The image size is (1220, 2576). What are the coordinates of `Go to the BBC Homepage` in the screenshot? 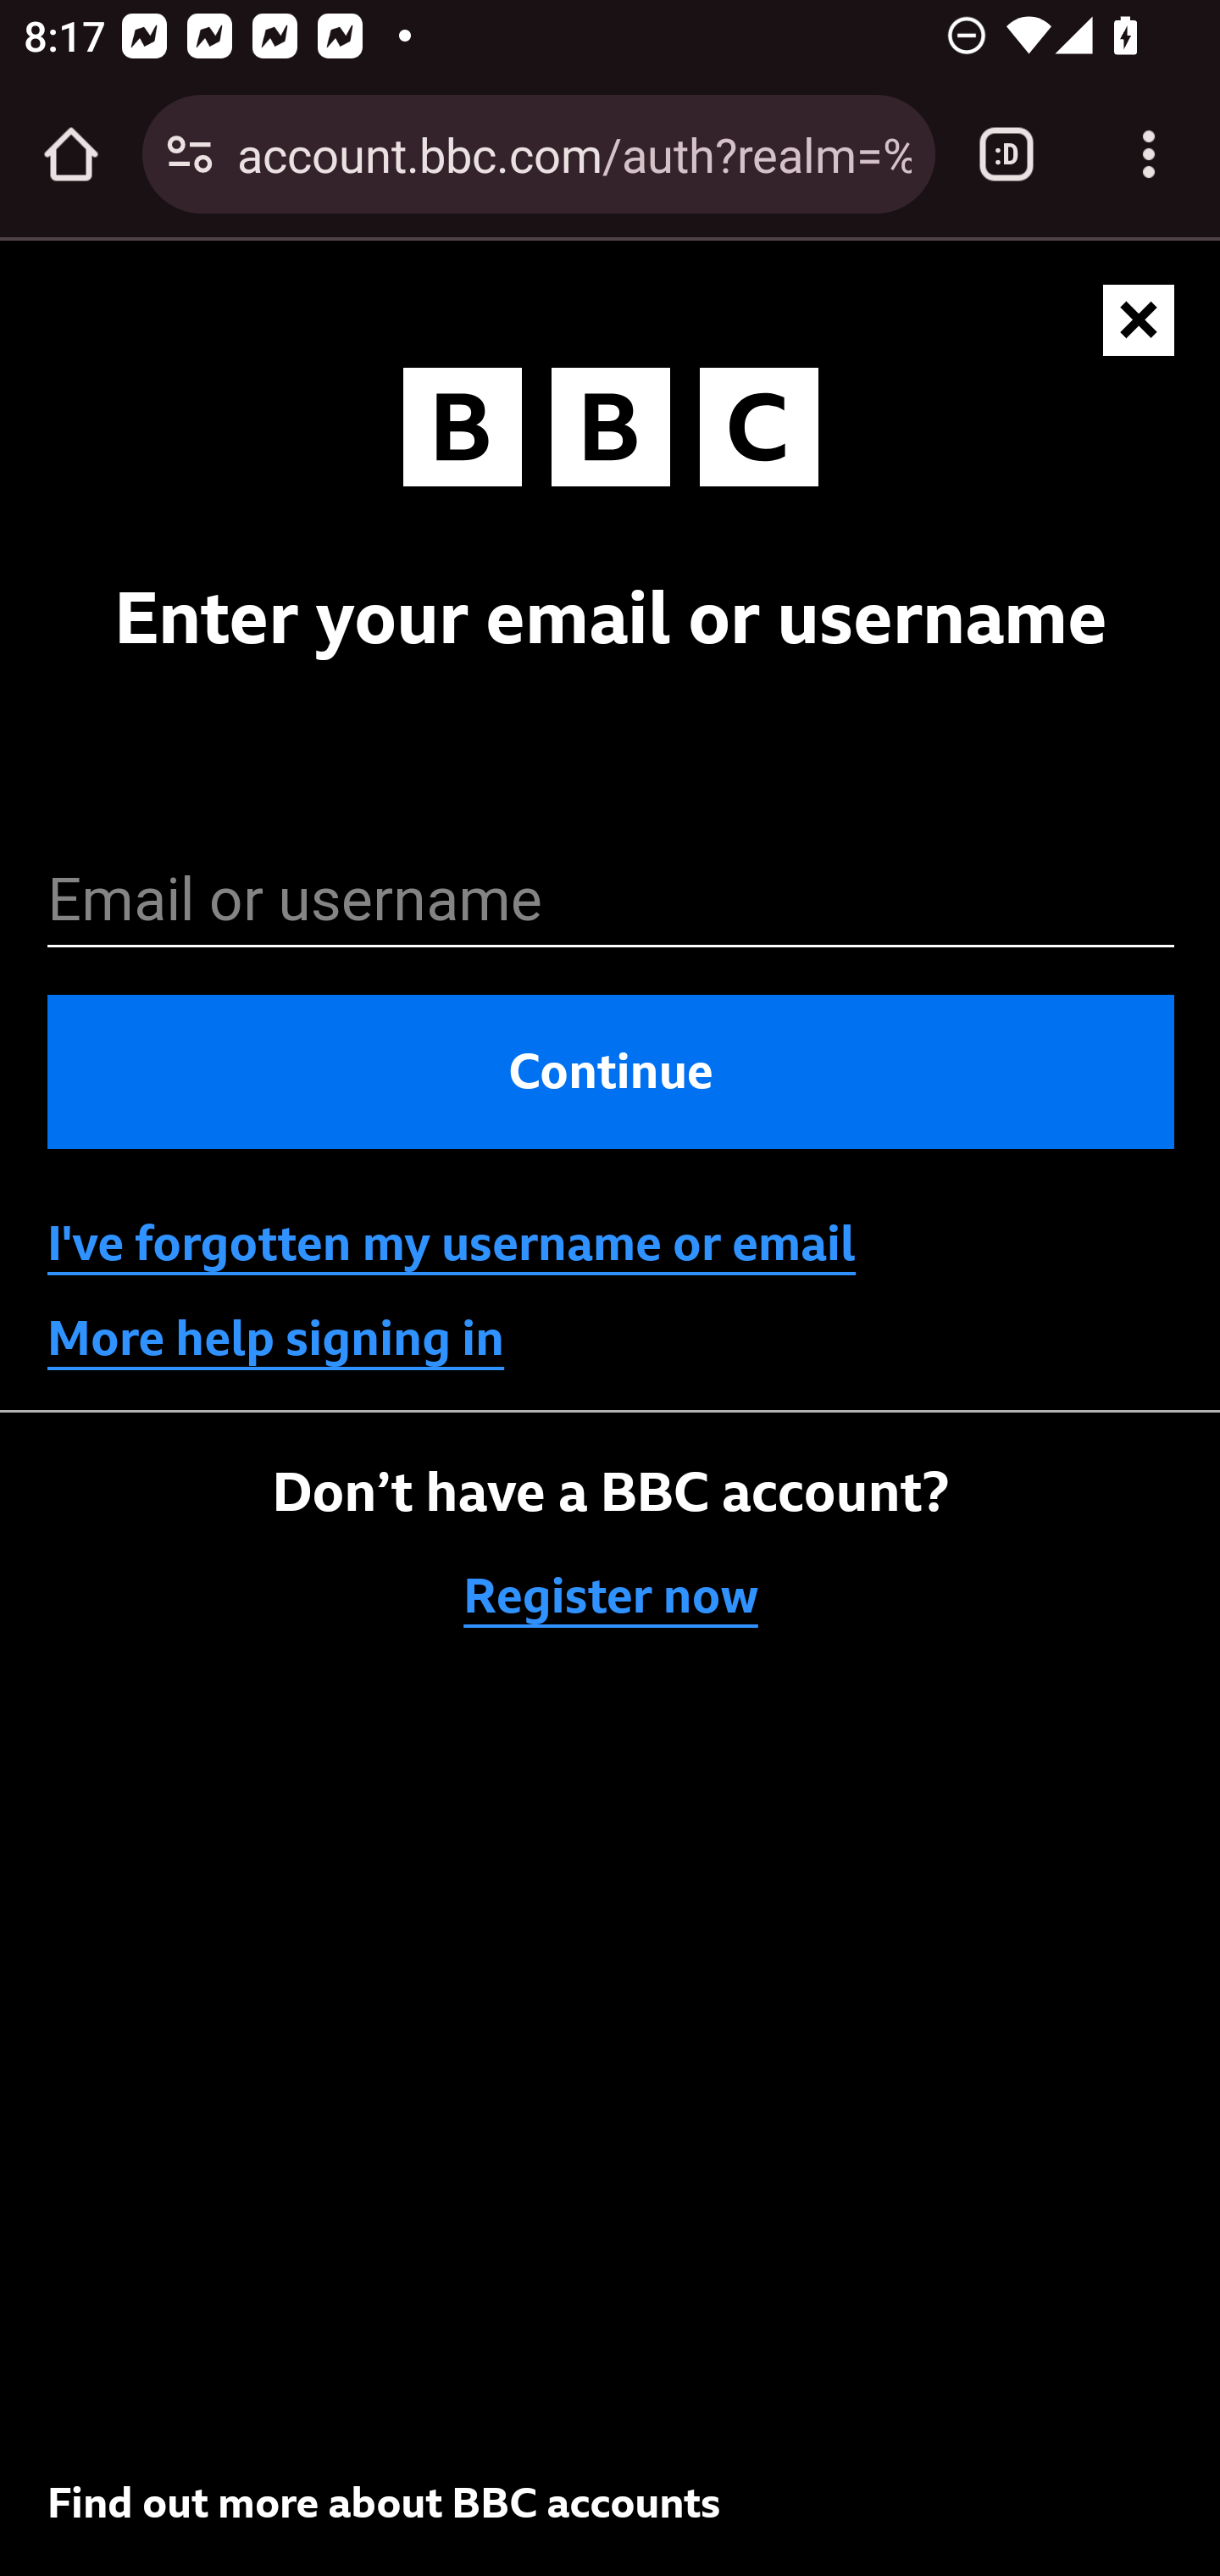 It's located at (611, 434).